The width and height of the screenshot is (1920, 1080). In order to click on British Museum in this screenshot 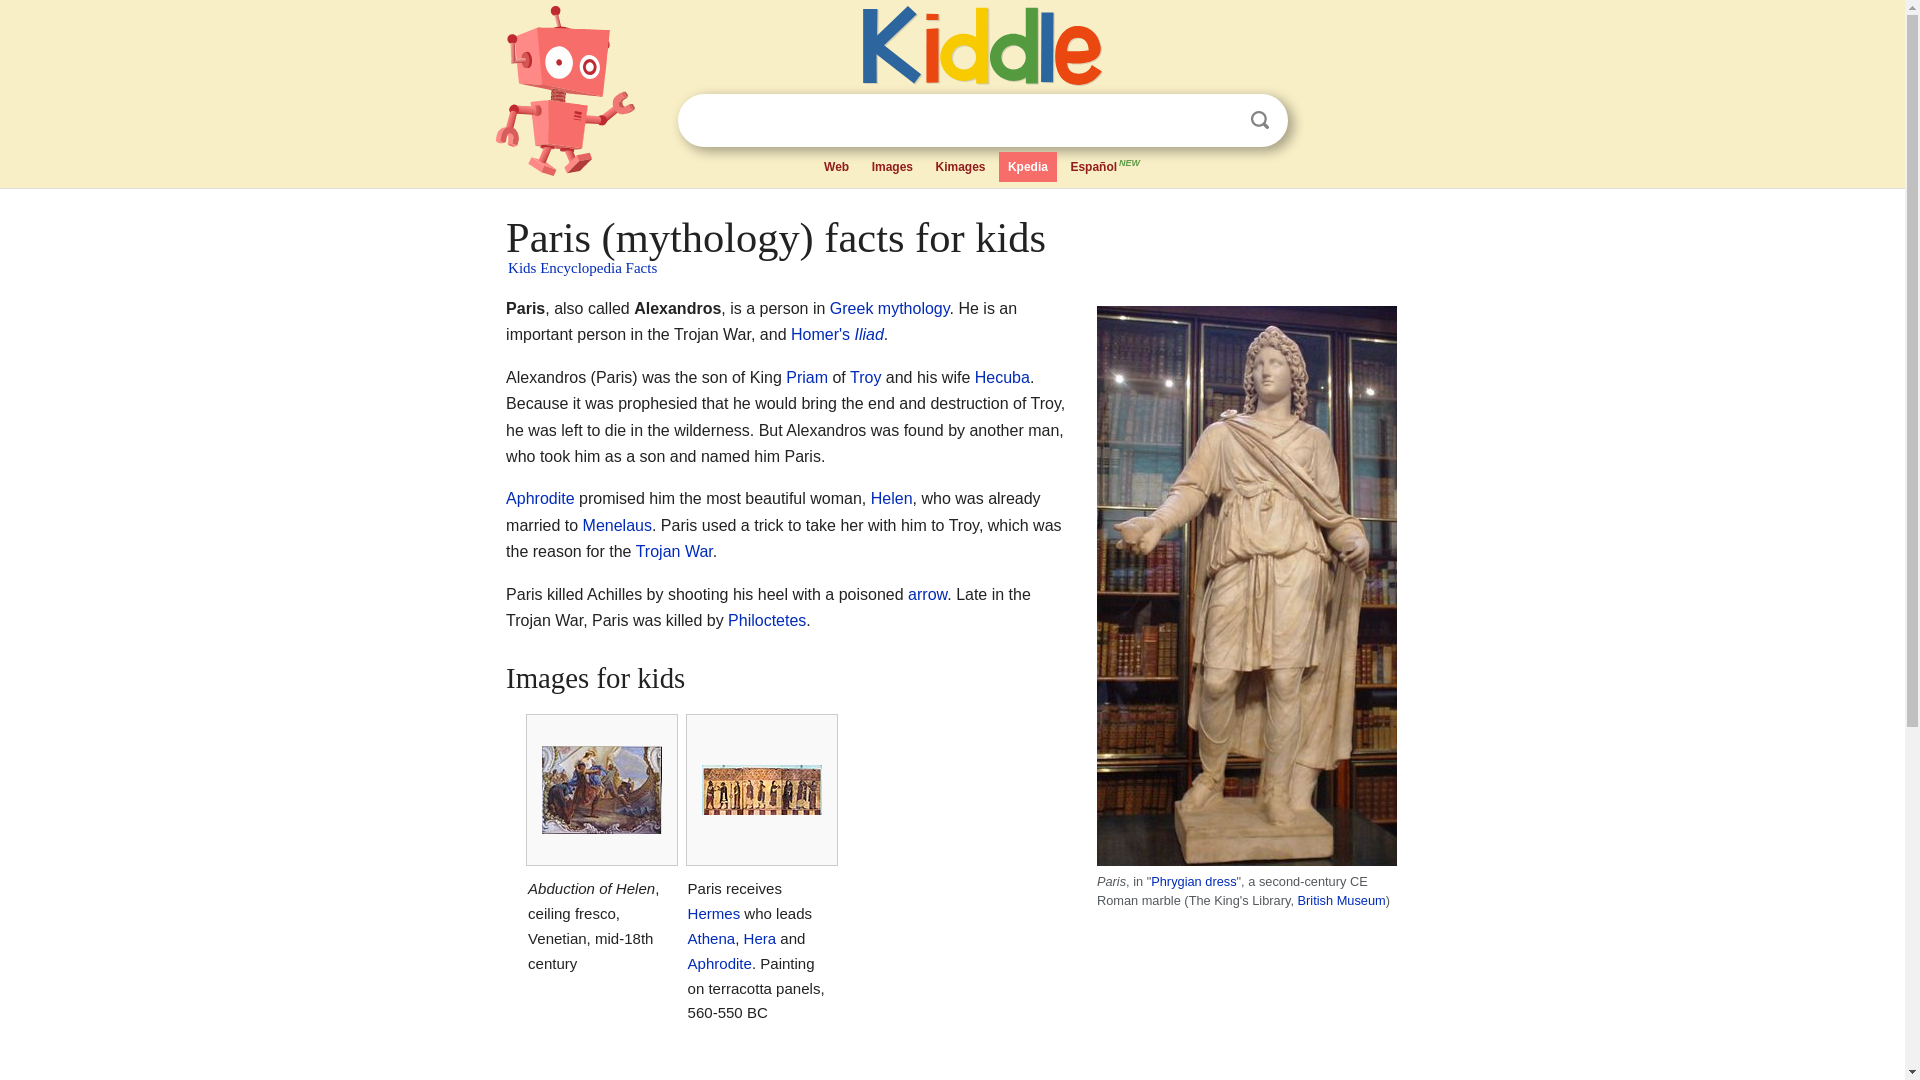, I will do `click(1342, 900)`.